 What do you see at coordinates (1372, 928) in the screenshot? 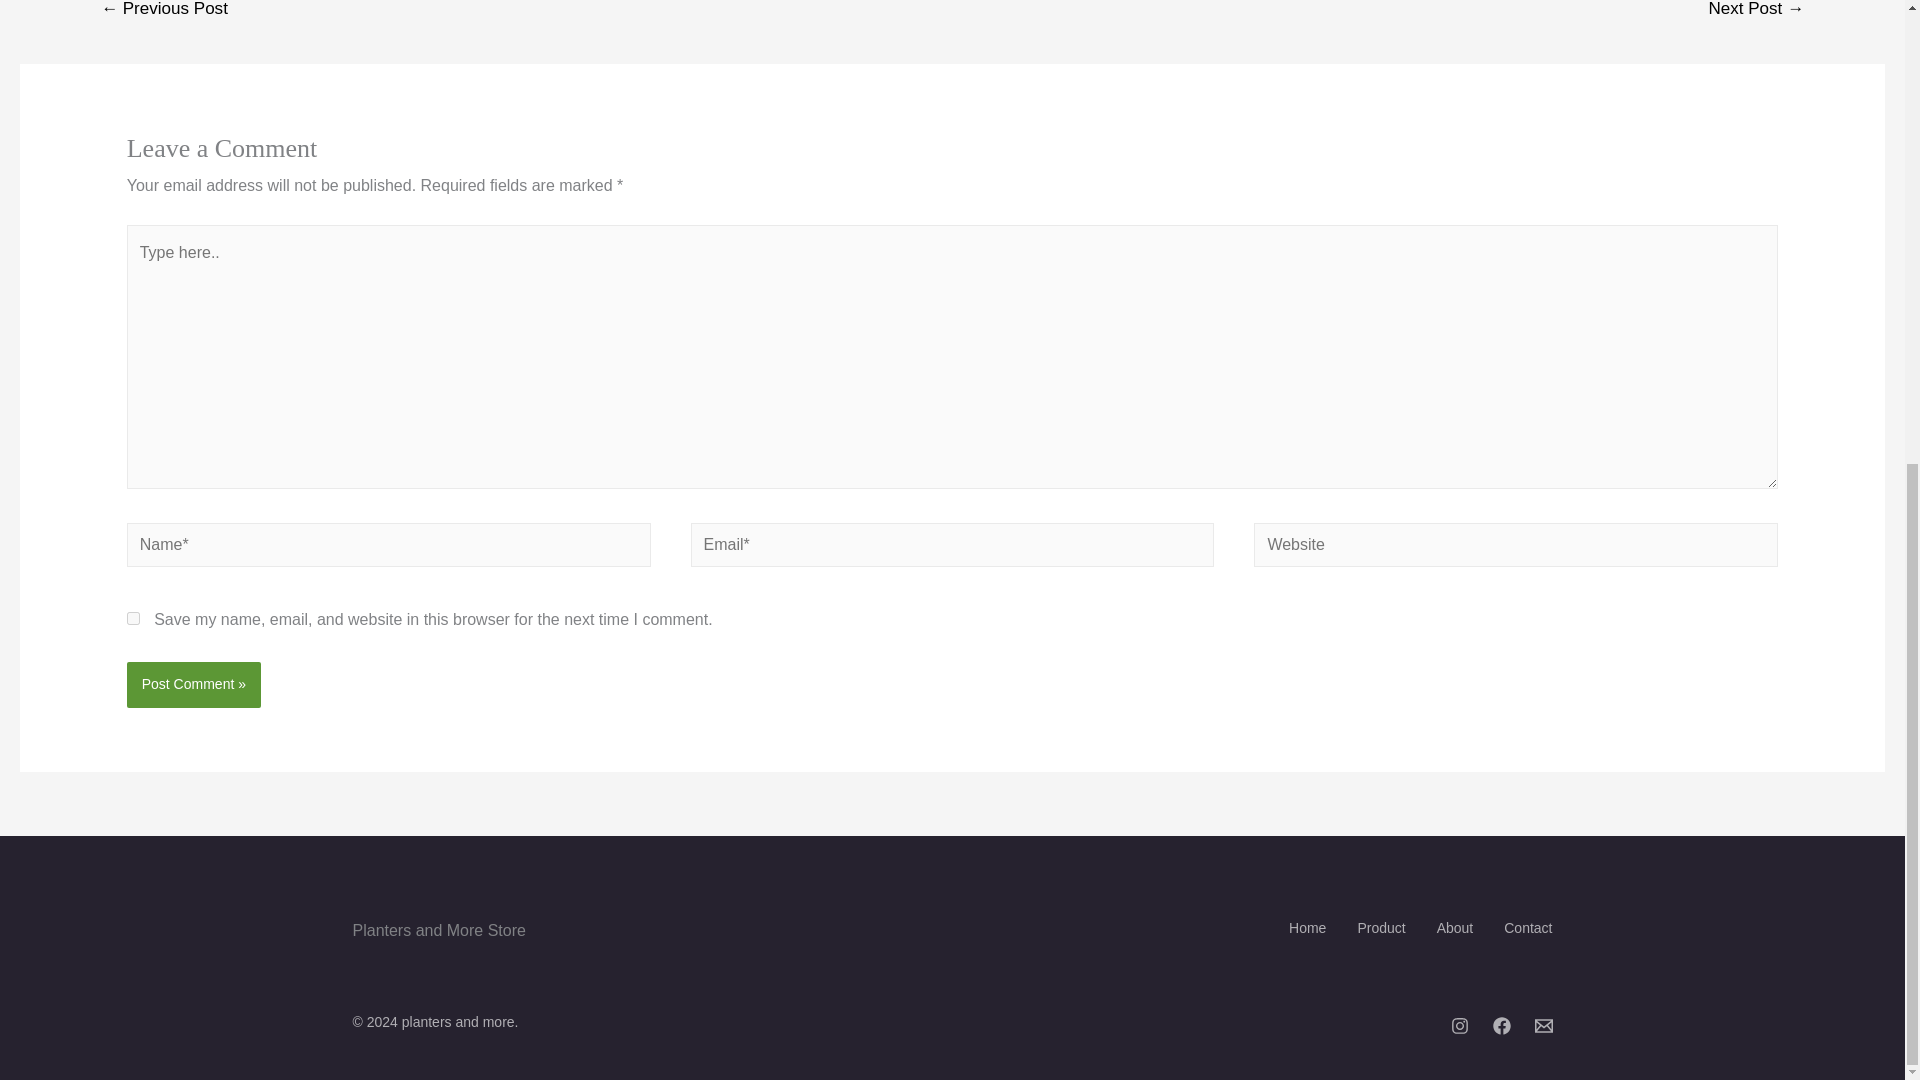
I see `Product` at bounding box center [1372, 928].